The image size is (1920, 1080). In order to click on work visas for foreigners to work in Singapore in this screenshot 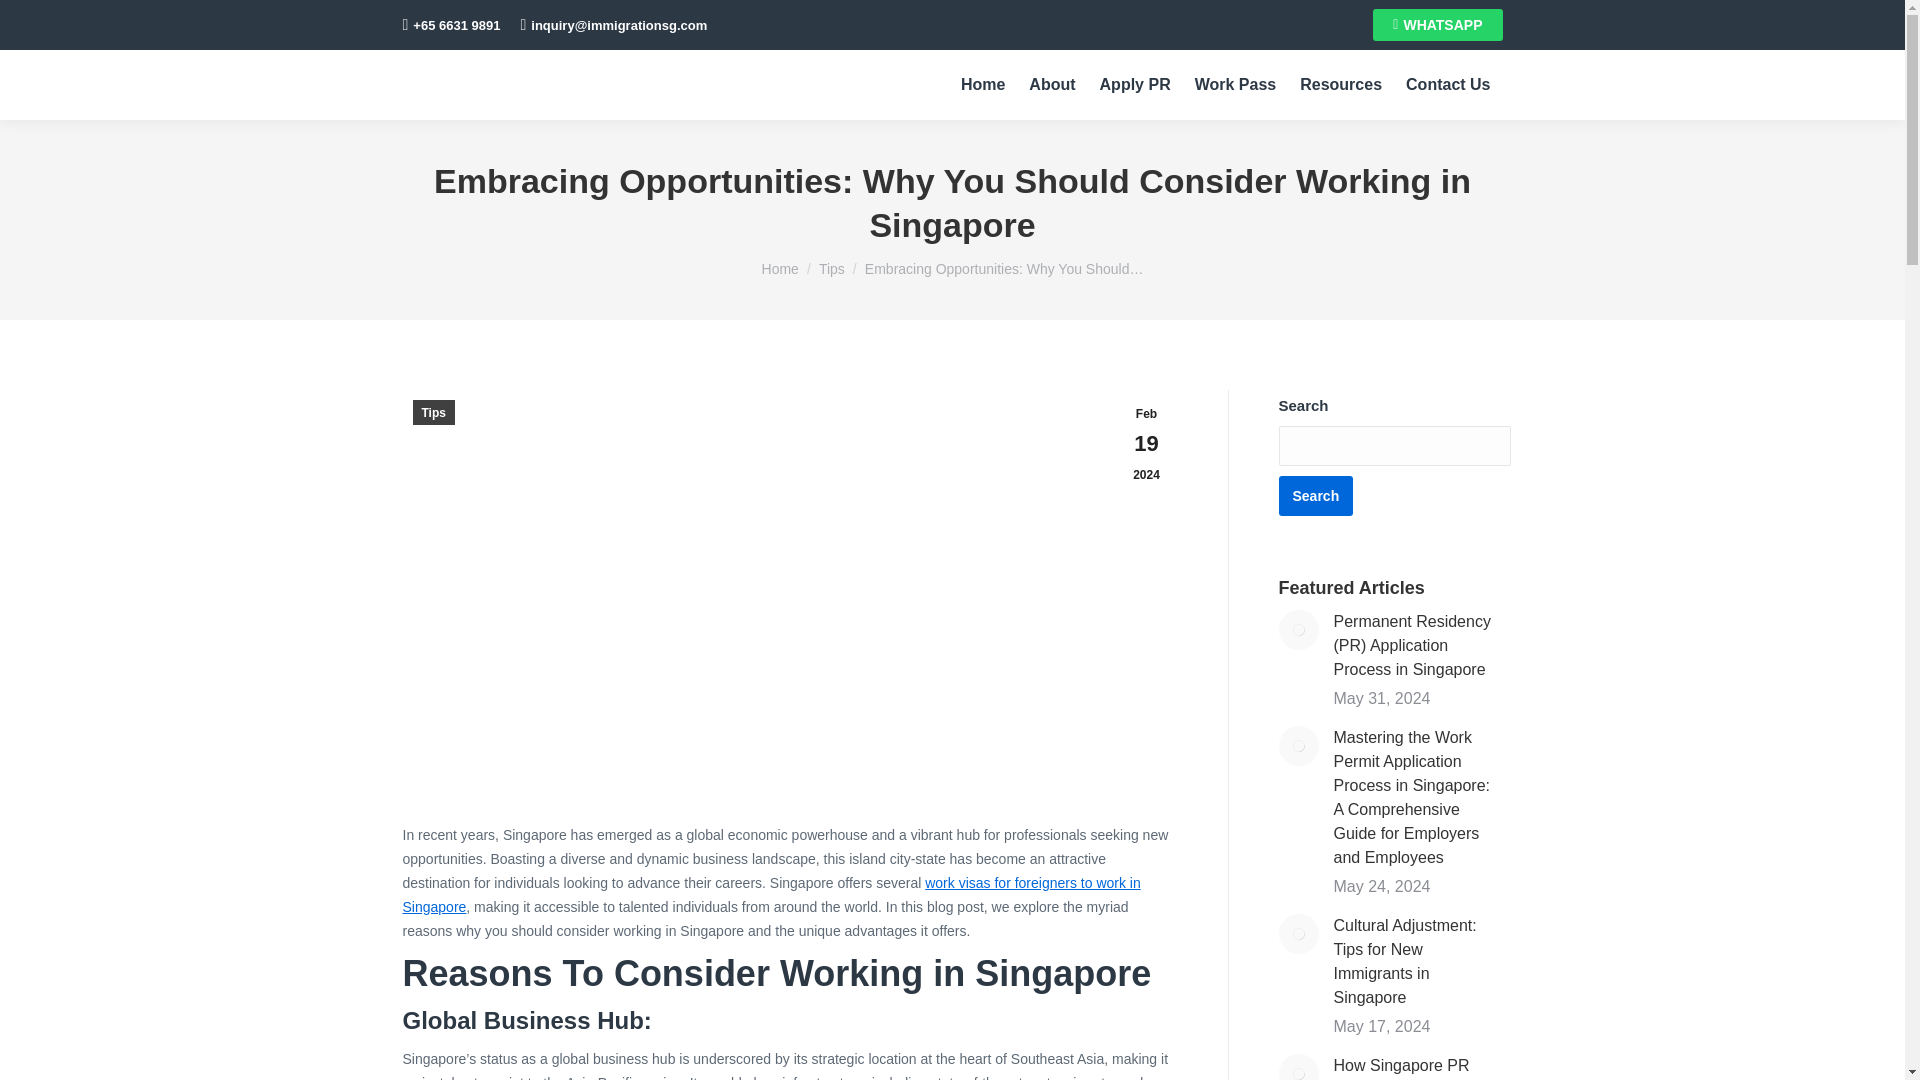, I will do `click(770, 893)`.